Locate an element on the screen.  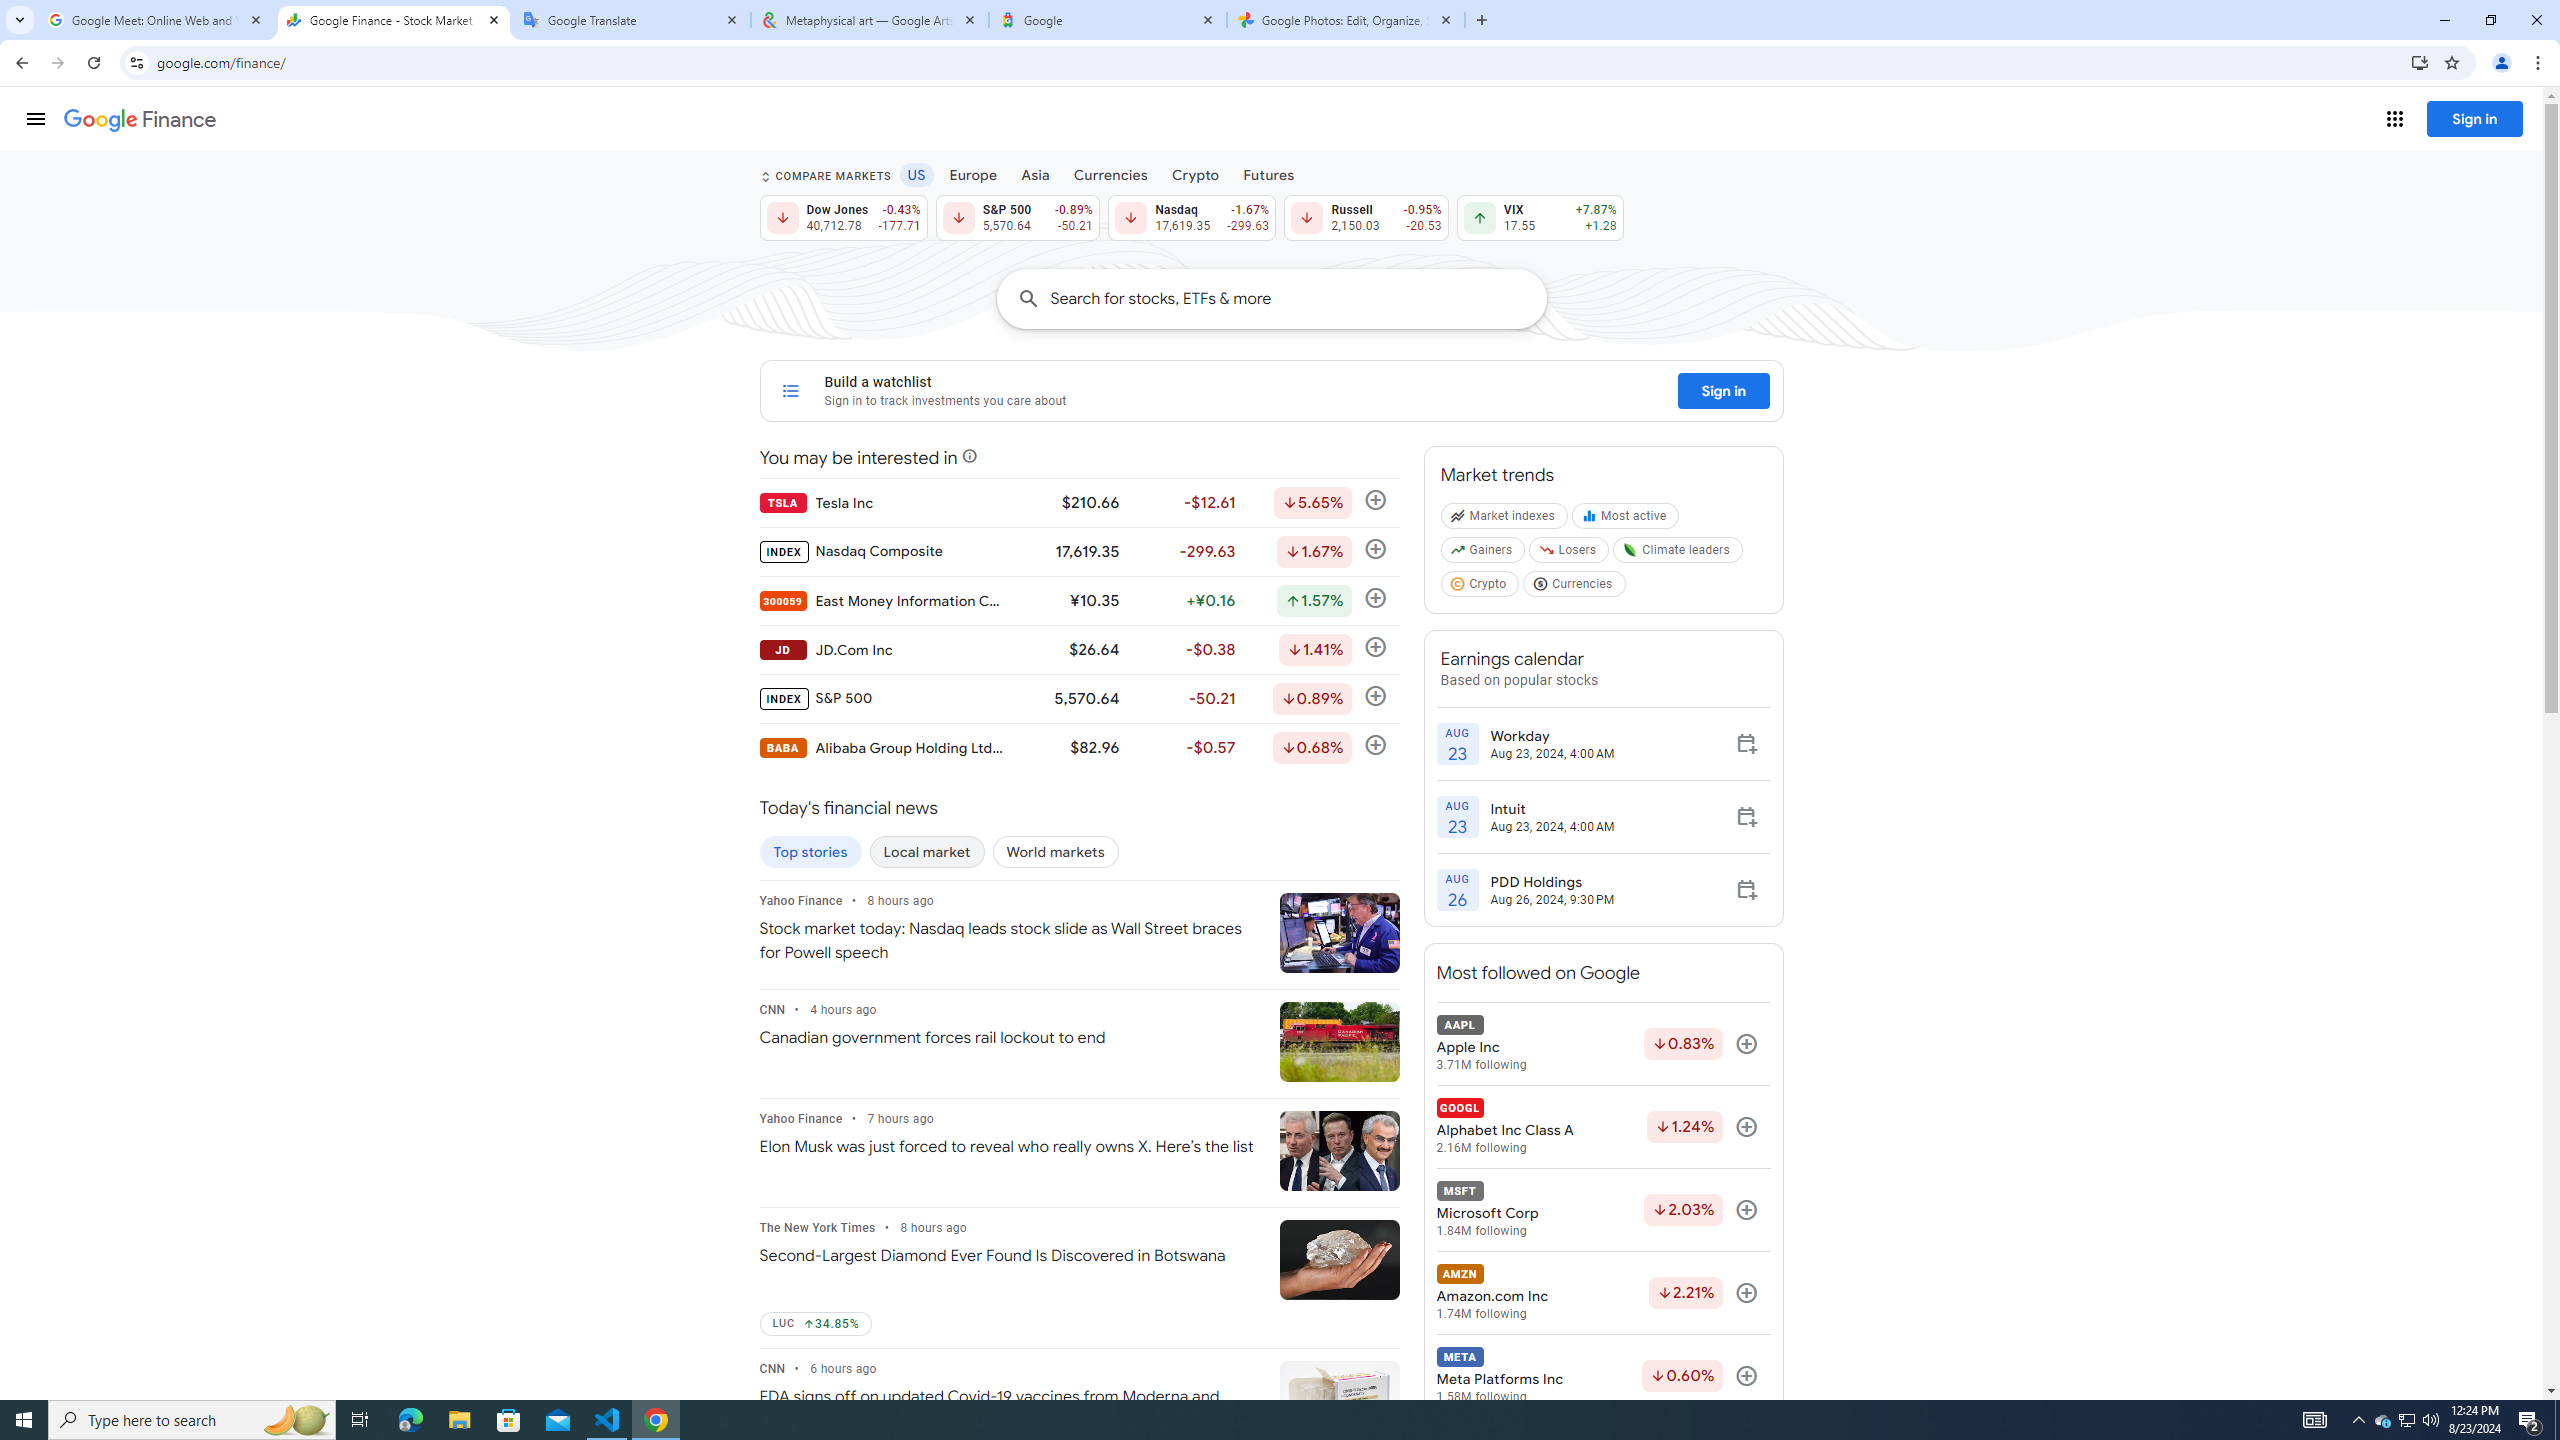
TSLA Tesla Inc $210.66 -$12.61 Down by 5.65% Follow is located at coordinates (1078, 502).